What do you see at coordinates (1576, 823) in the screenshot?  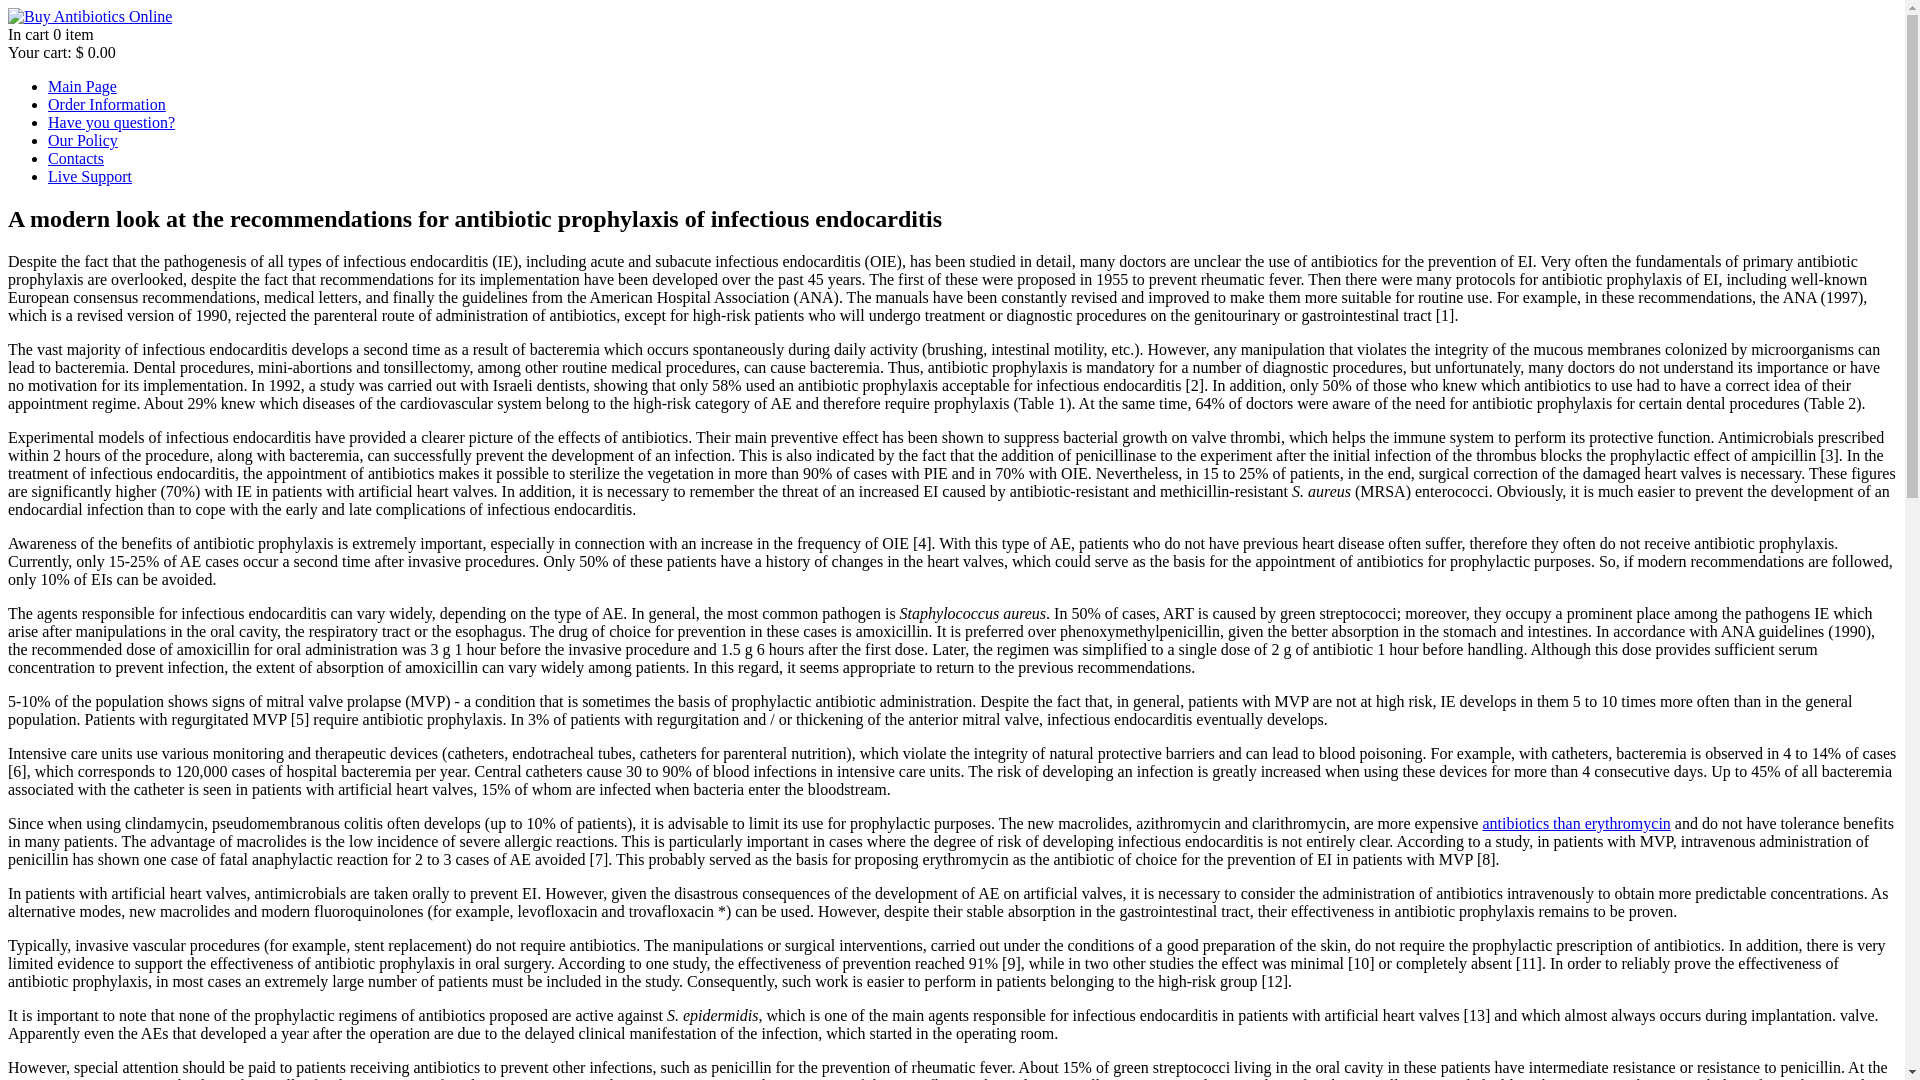 I see `antibiotics than erythromycin` at bounding box center [1576, 823].